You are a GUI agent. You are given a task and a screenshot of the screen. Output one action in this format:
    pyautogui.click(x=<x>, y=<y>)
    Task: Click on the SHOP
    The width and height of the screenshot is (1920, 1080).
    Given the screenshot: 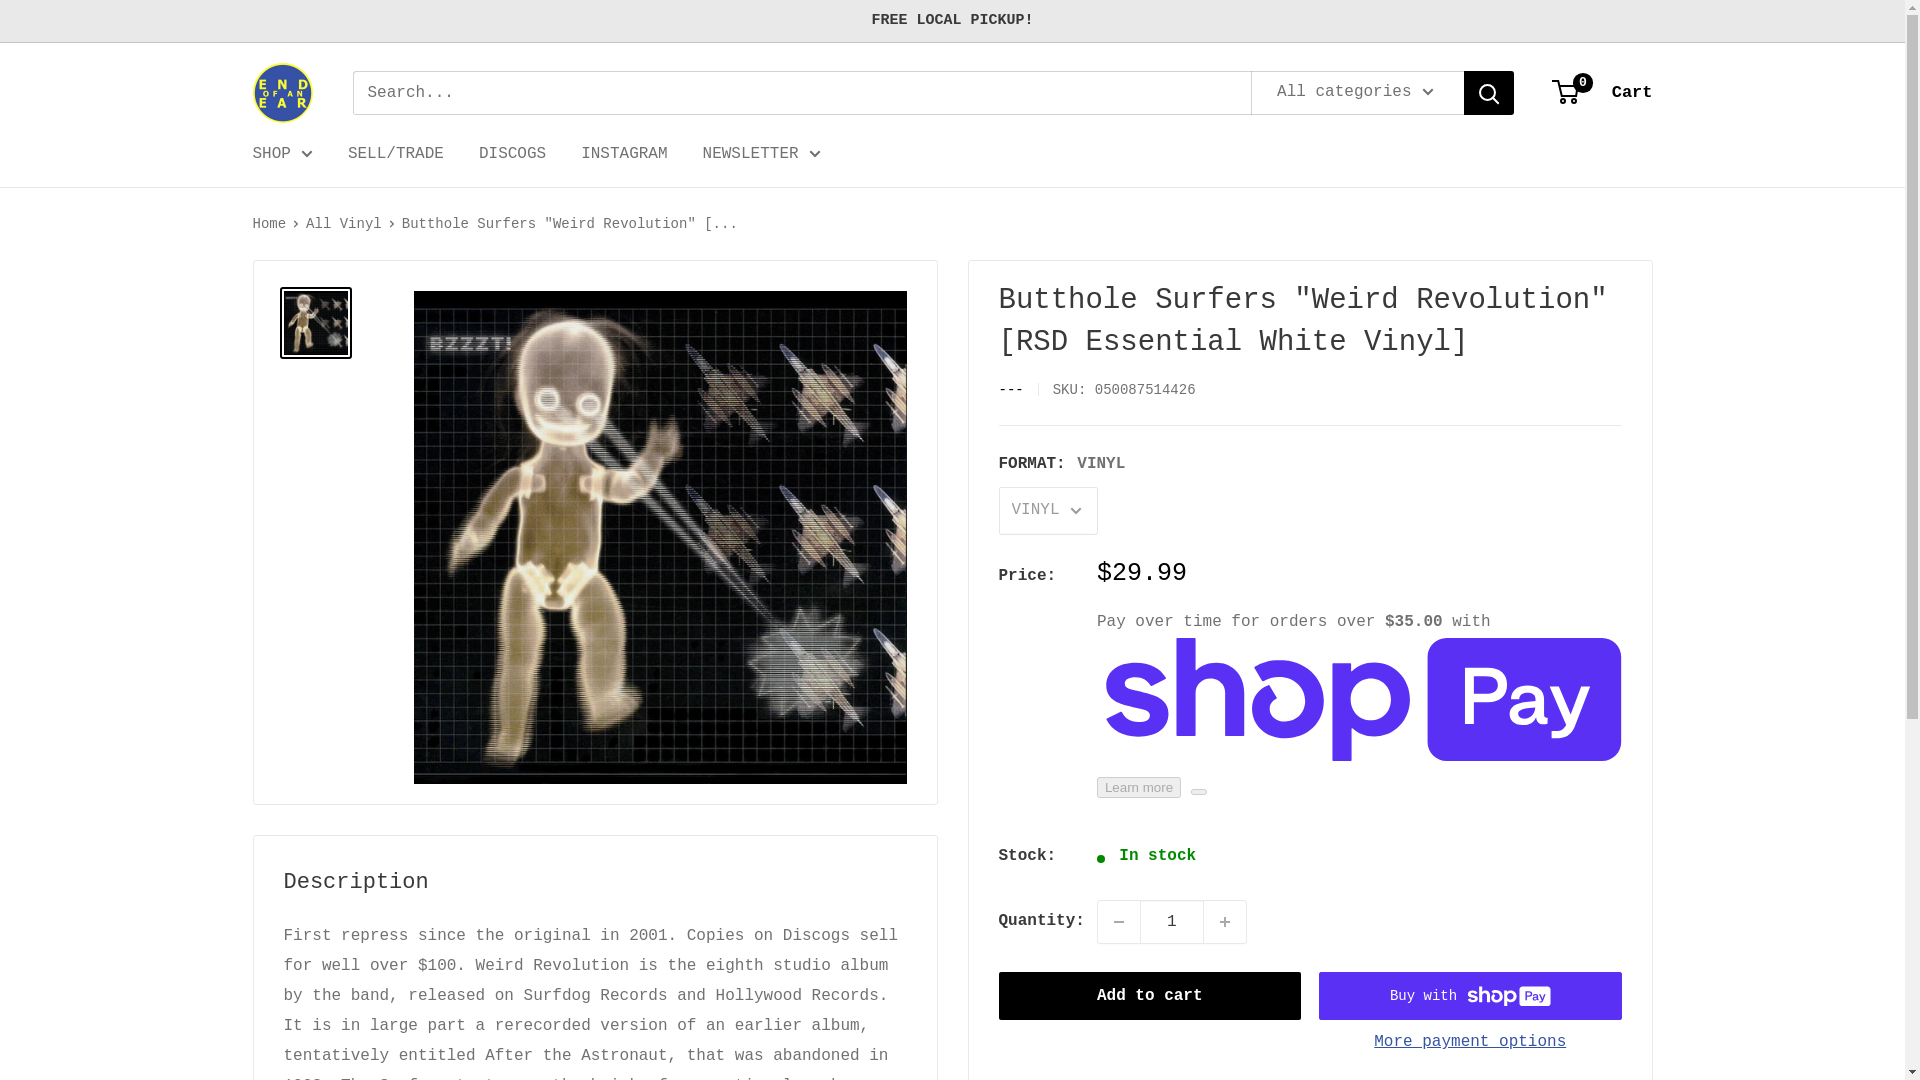 What is the action you would take?
    pyautogui.click(x=1224, y=921)
    